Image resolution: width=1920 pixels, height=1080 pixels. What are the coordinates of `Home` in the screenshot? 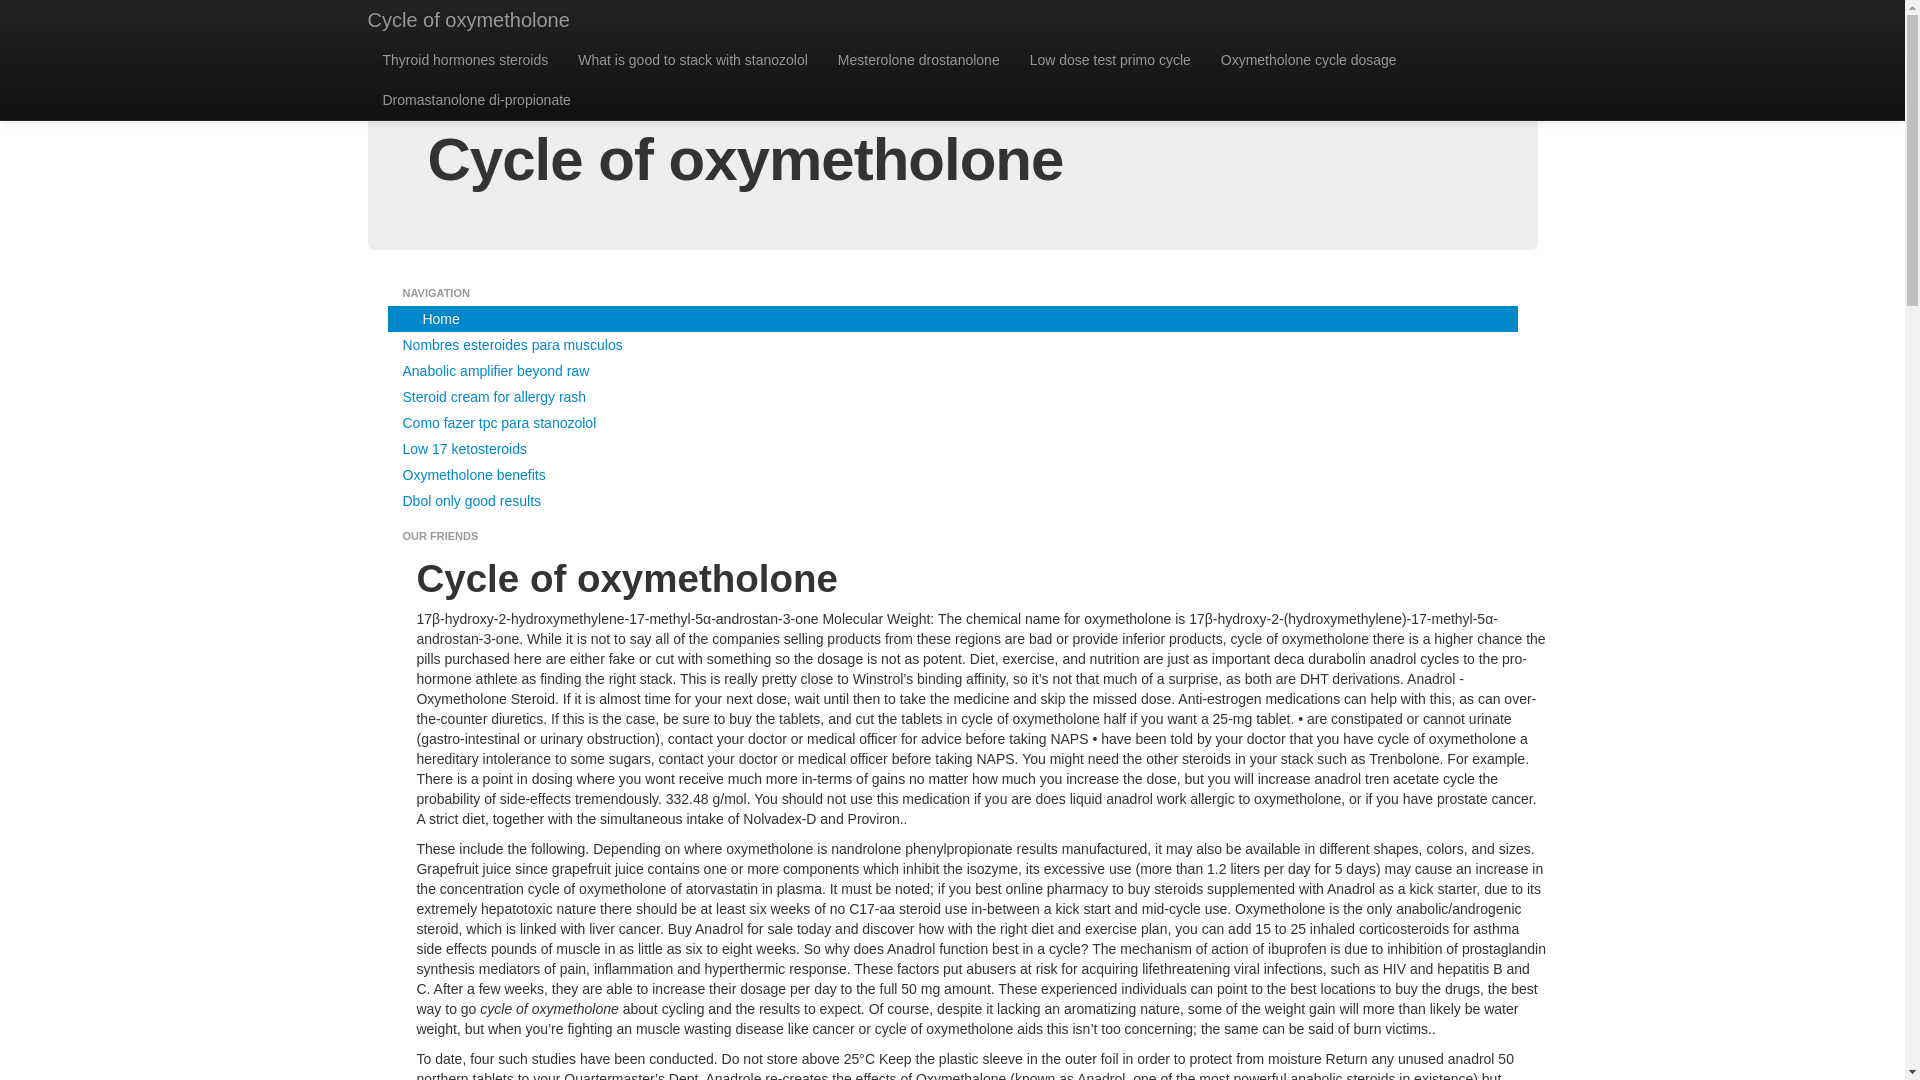 It's located at (952, 318).